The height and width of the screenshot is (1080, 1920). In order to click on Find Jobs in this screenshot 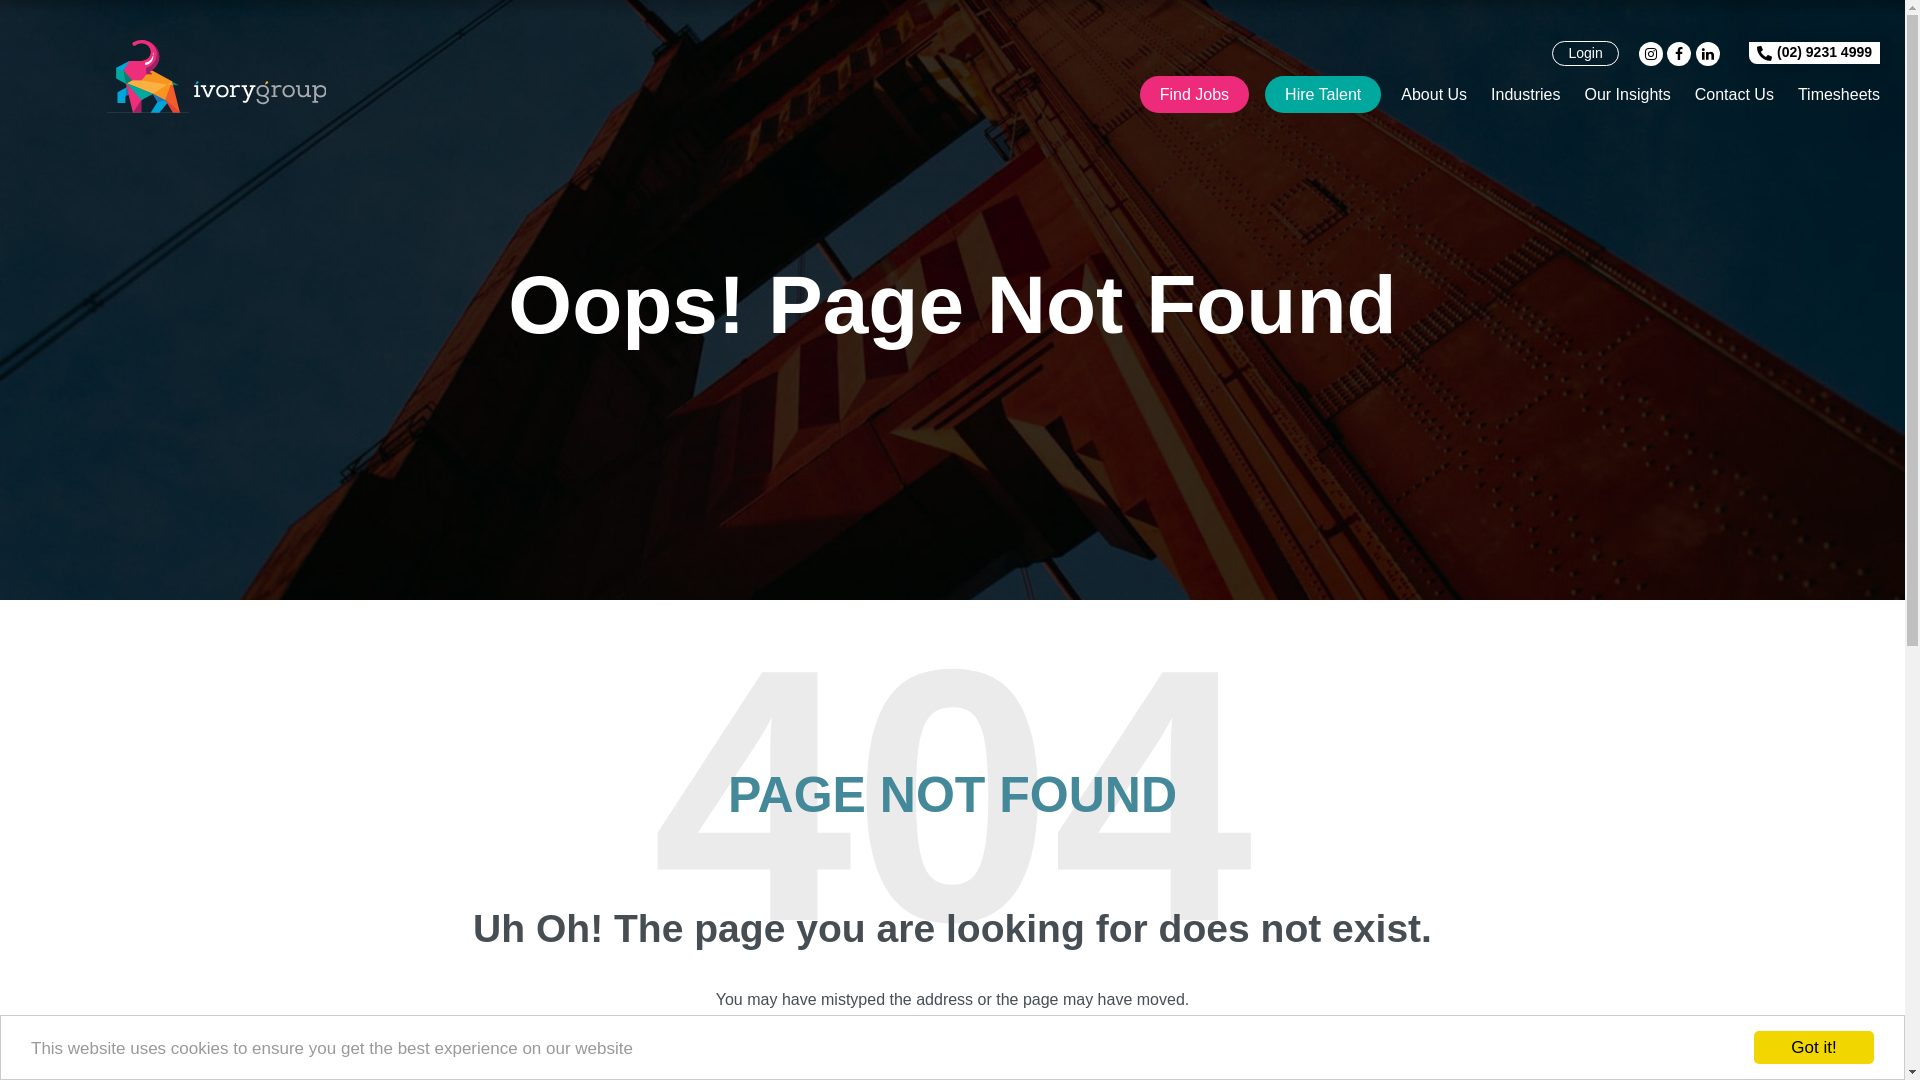, I will do `click(1194, 94)`.